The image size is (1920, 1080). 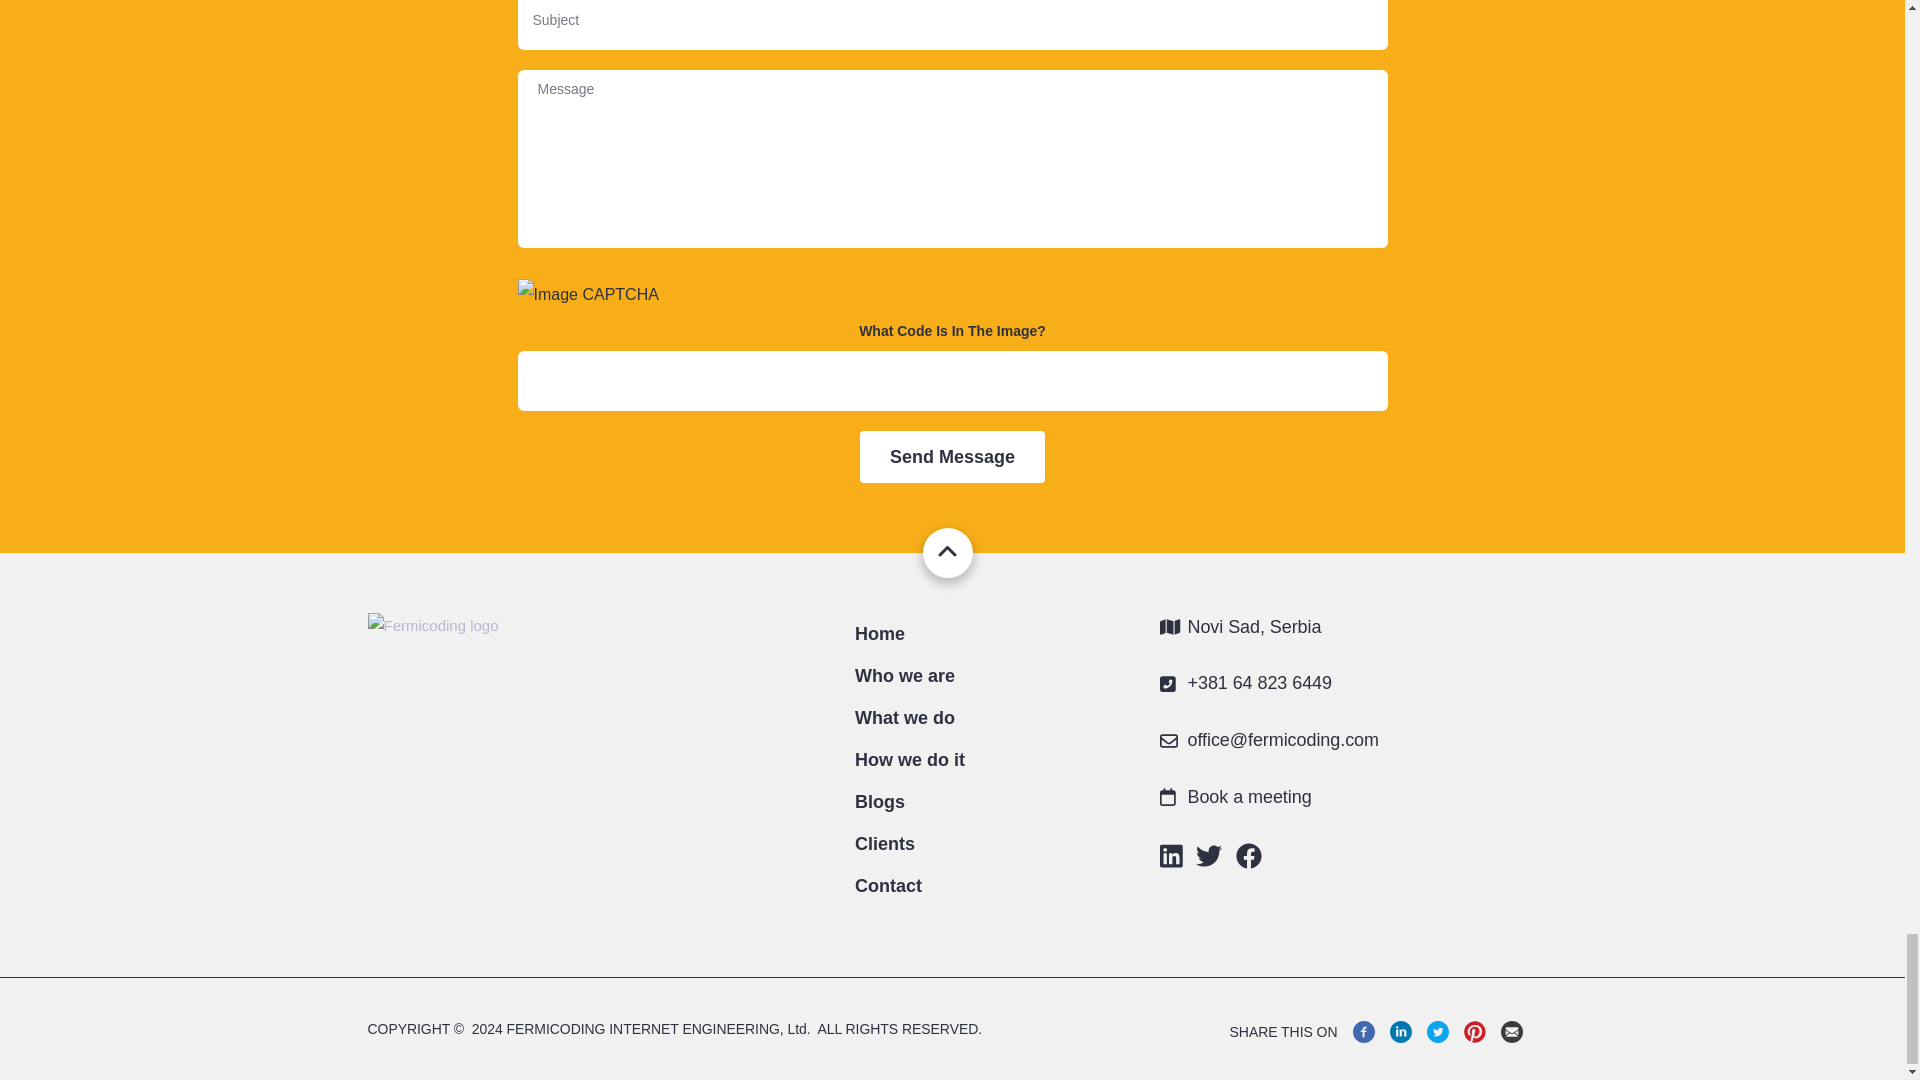 What do you see at coordinates (1170, 860) in the screenshot?
I see `Follov us on LinkedIn` at bounding box center [1170, 860].